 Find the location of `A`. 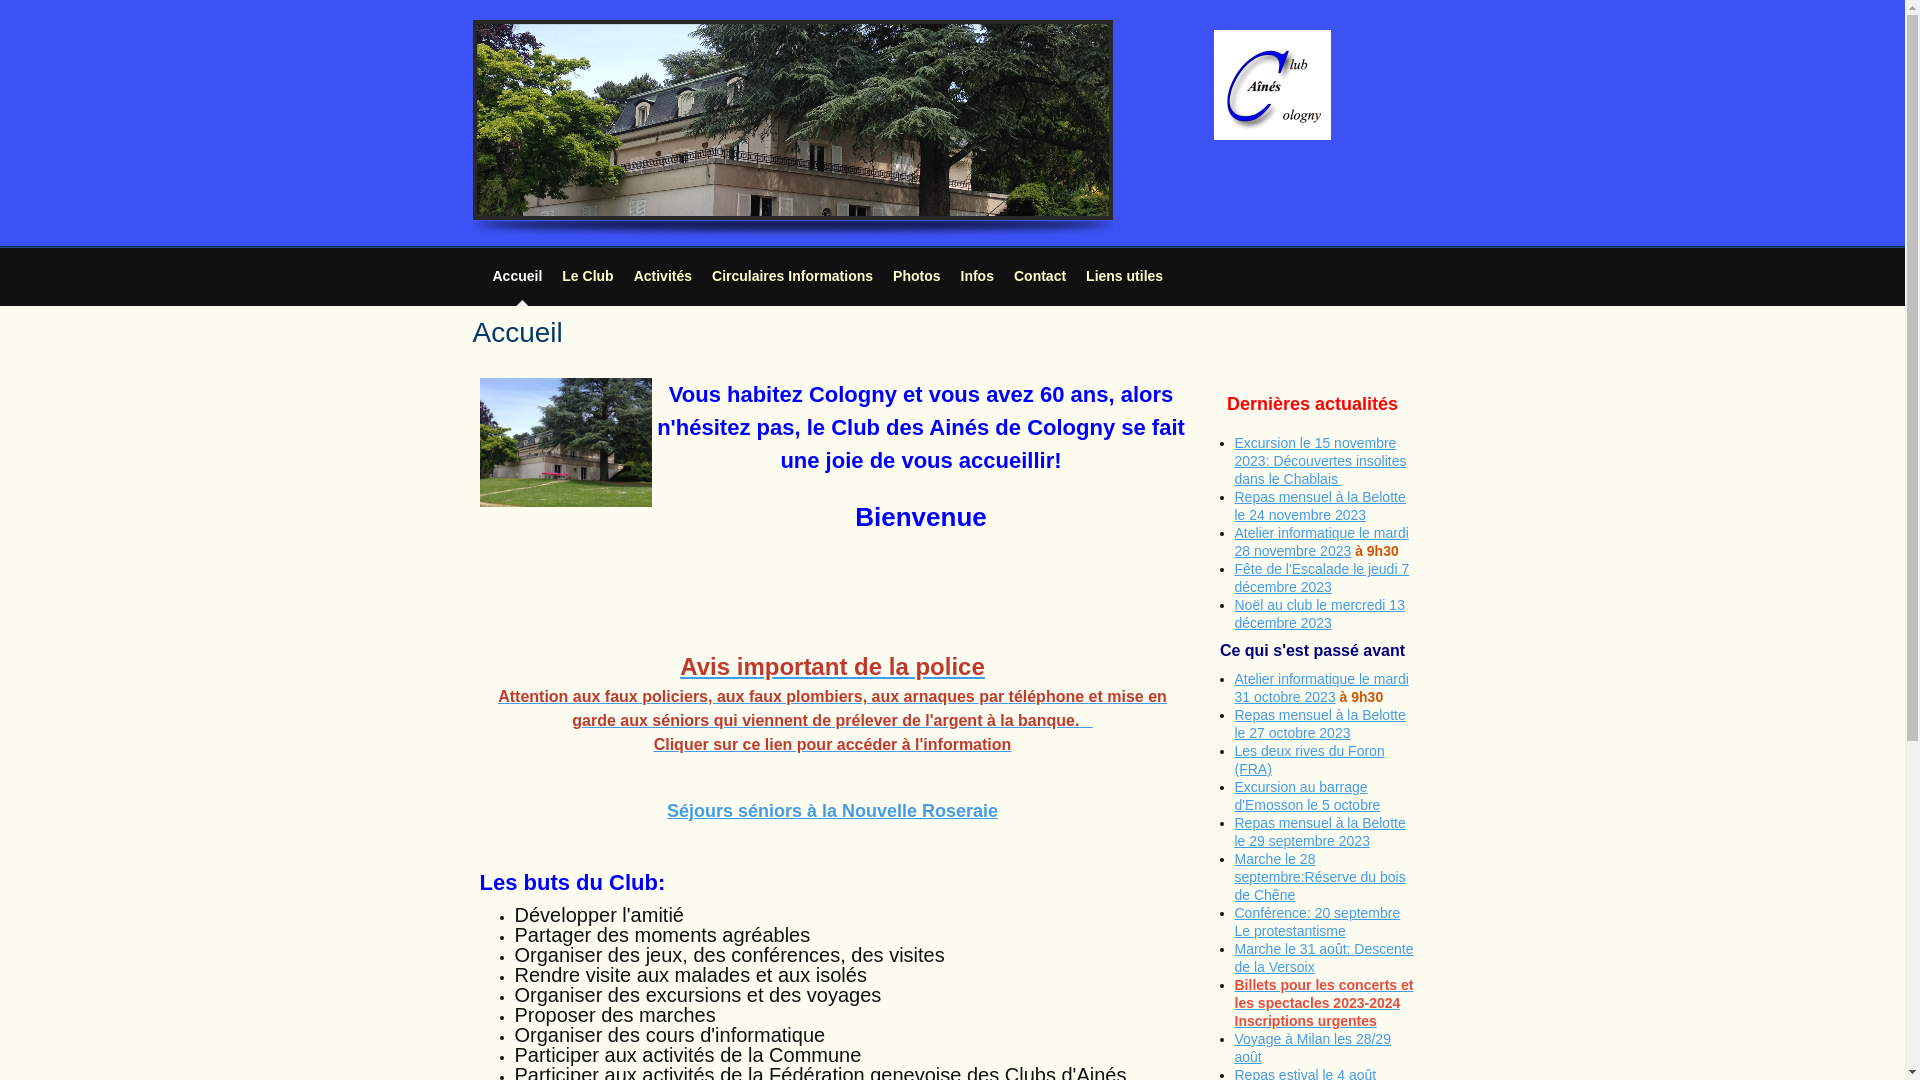

A is located at coordinates (1238, 679).